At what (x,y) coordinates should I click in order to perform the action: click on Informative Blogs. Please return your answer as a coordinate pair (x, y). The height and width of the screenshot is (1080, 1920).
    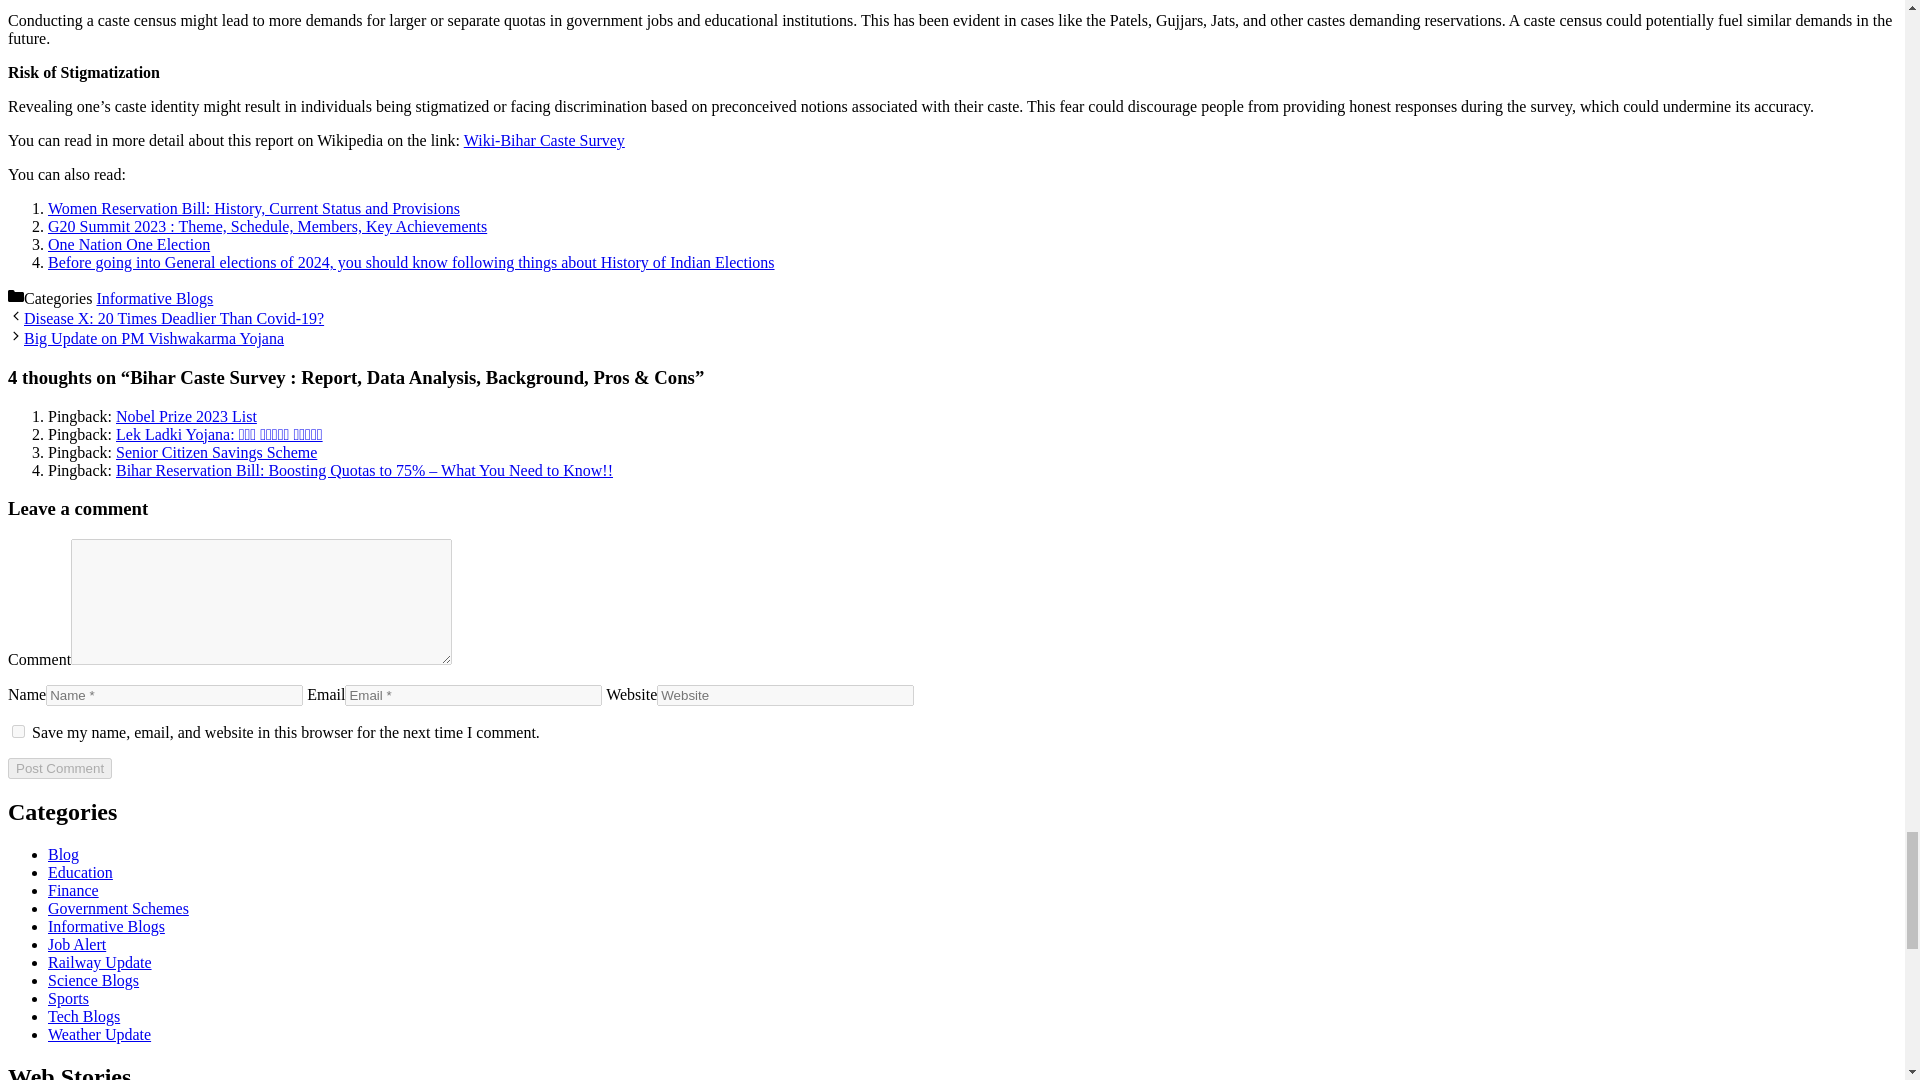
    Looking at the image, I should click on (154, 298).